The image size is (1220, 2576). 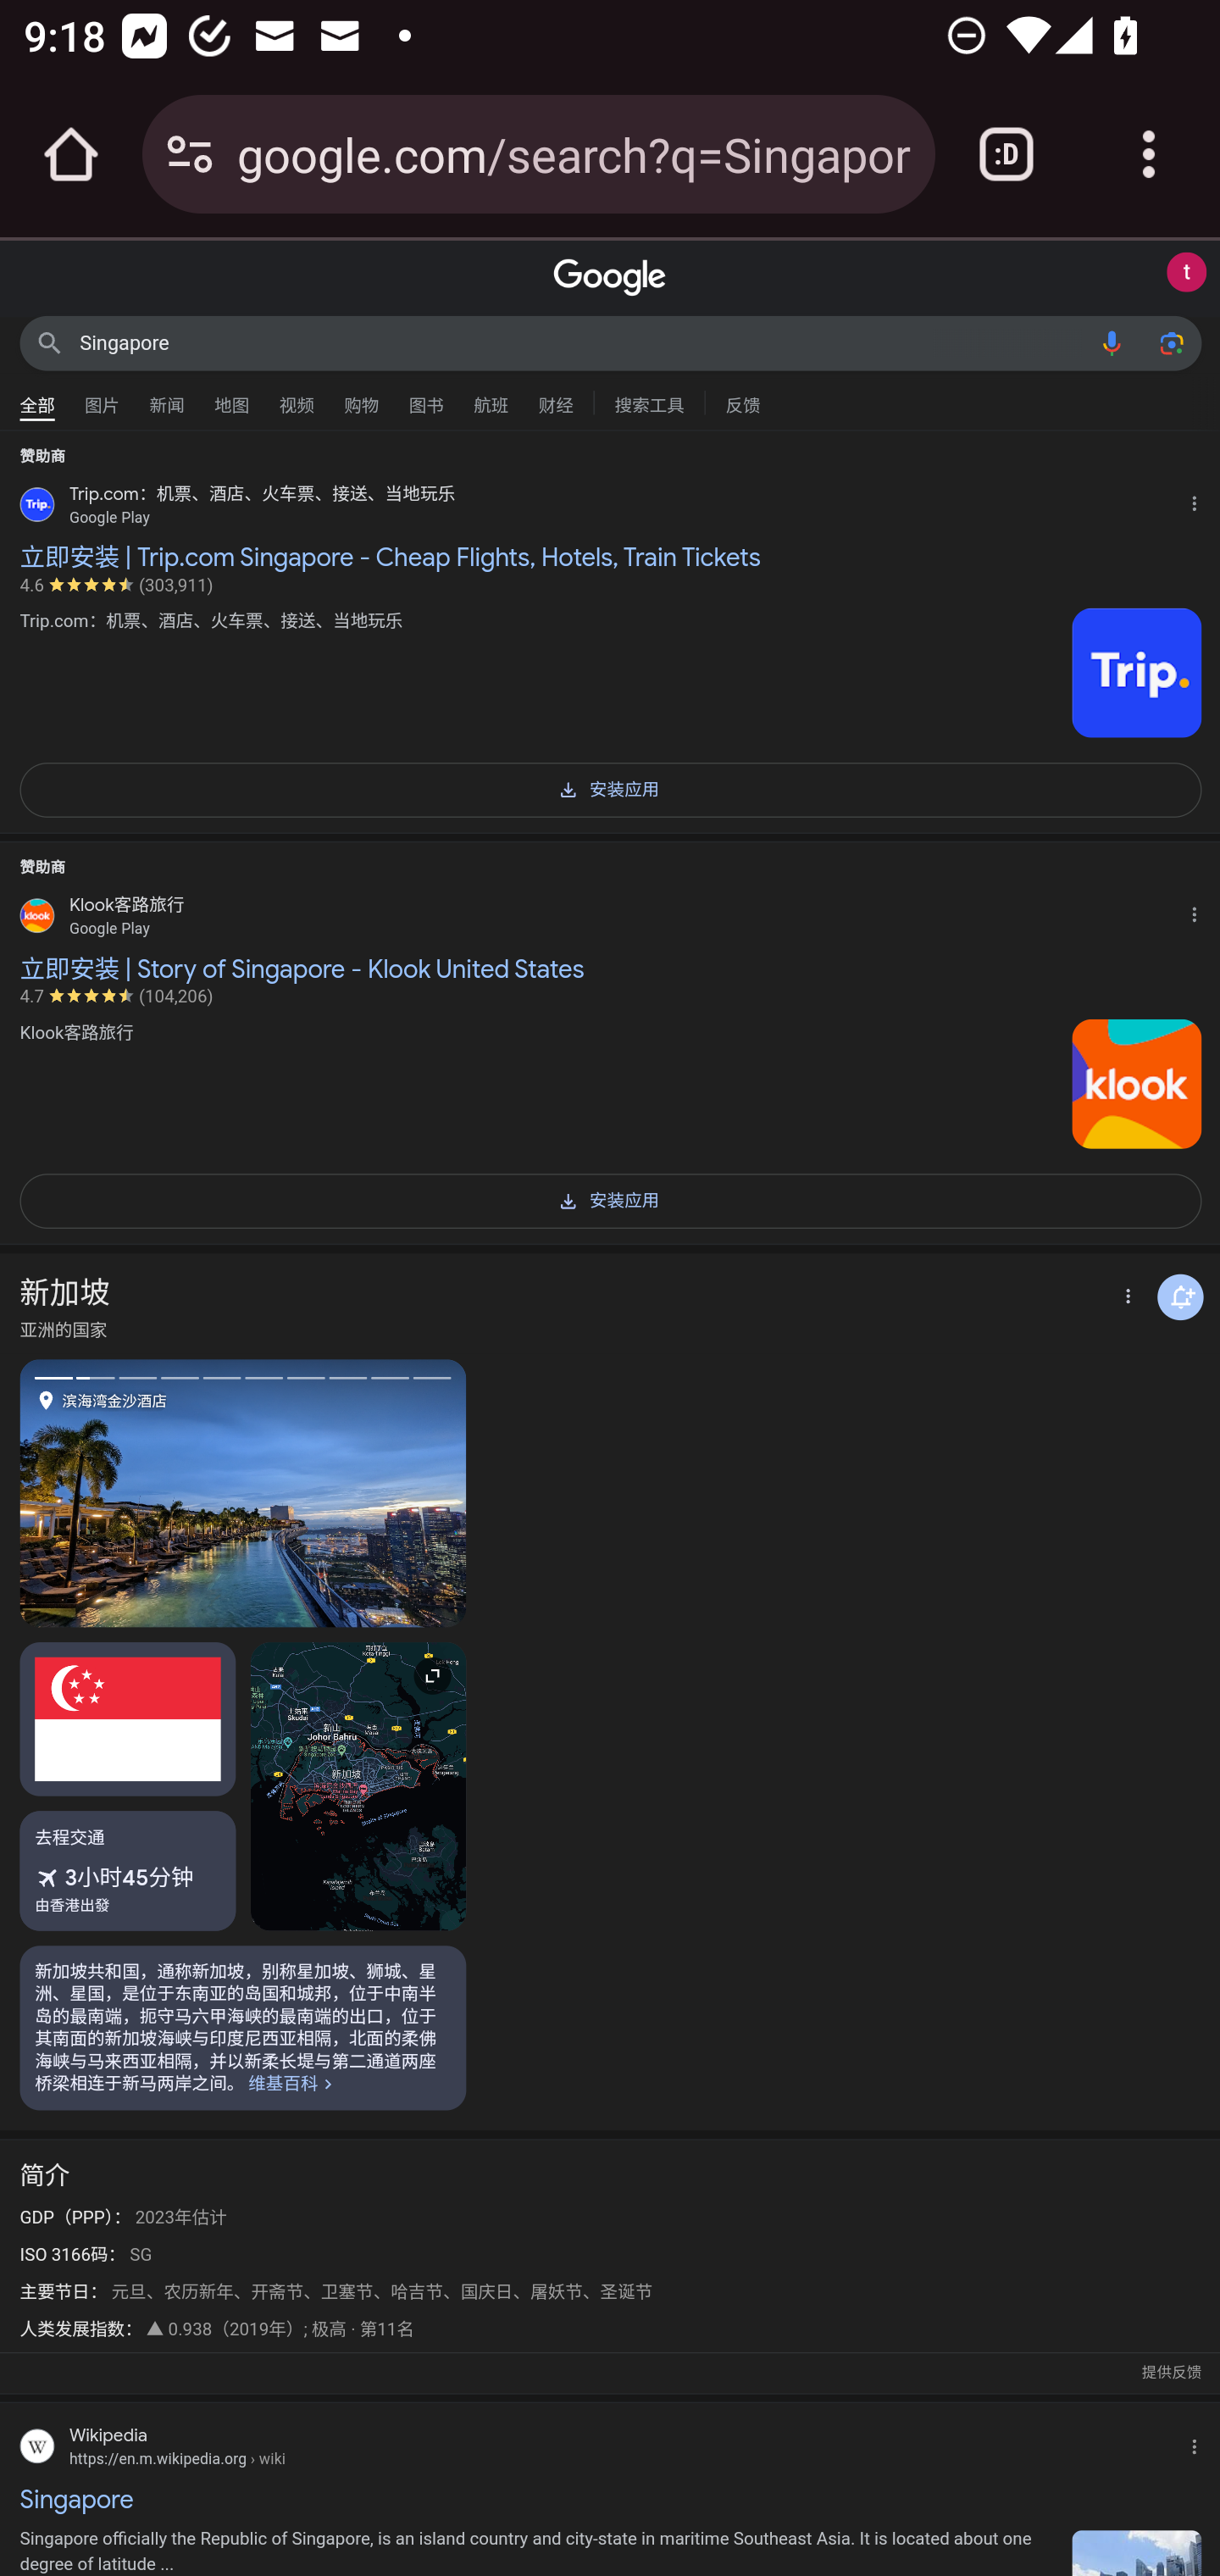 I want to click on 地图, so click(x=231, y=397).